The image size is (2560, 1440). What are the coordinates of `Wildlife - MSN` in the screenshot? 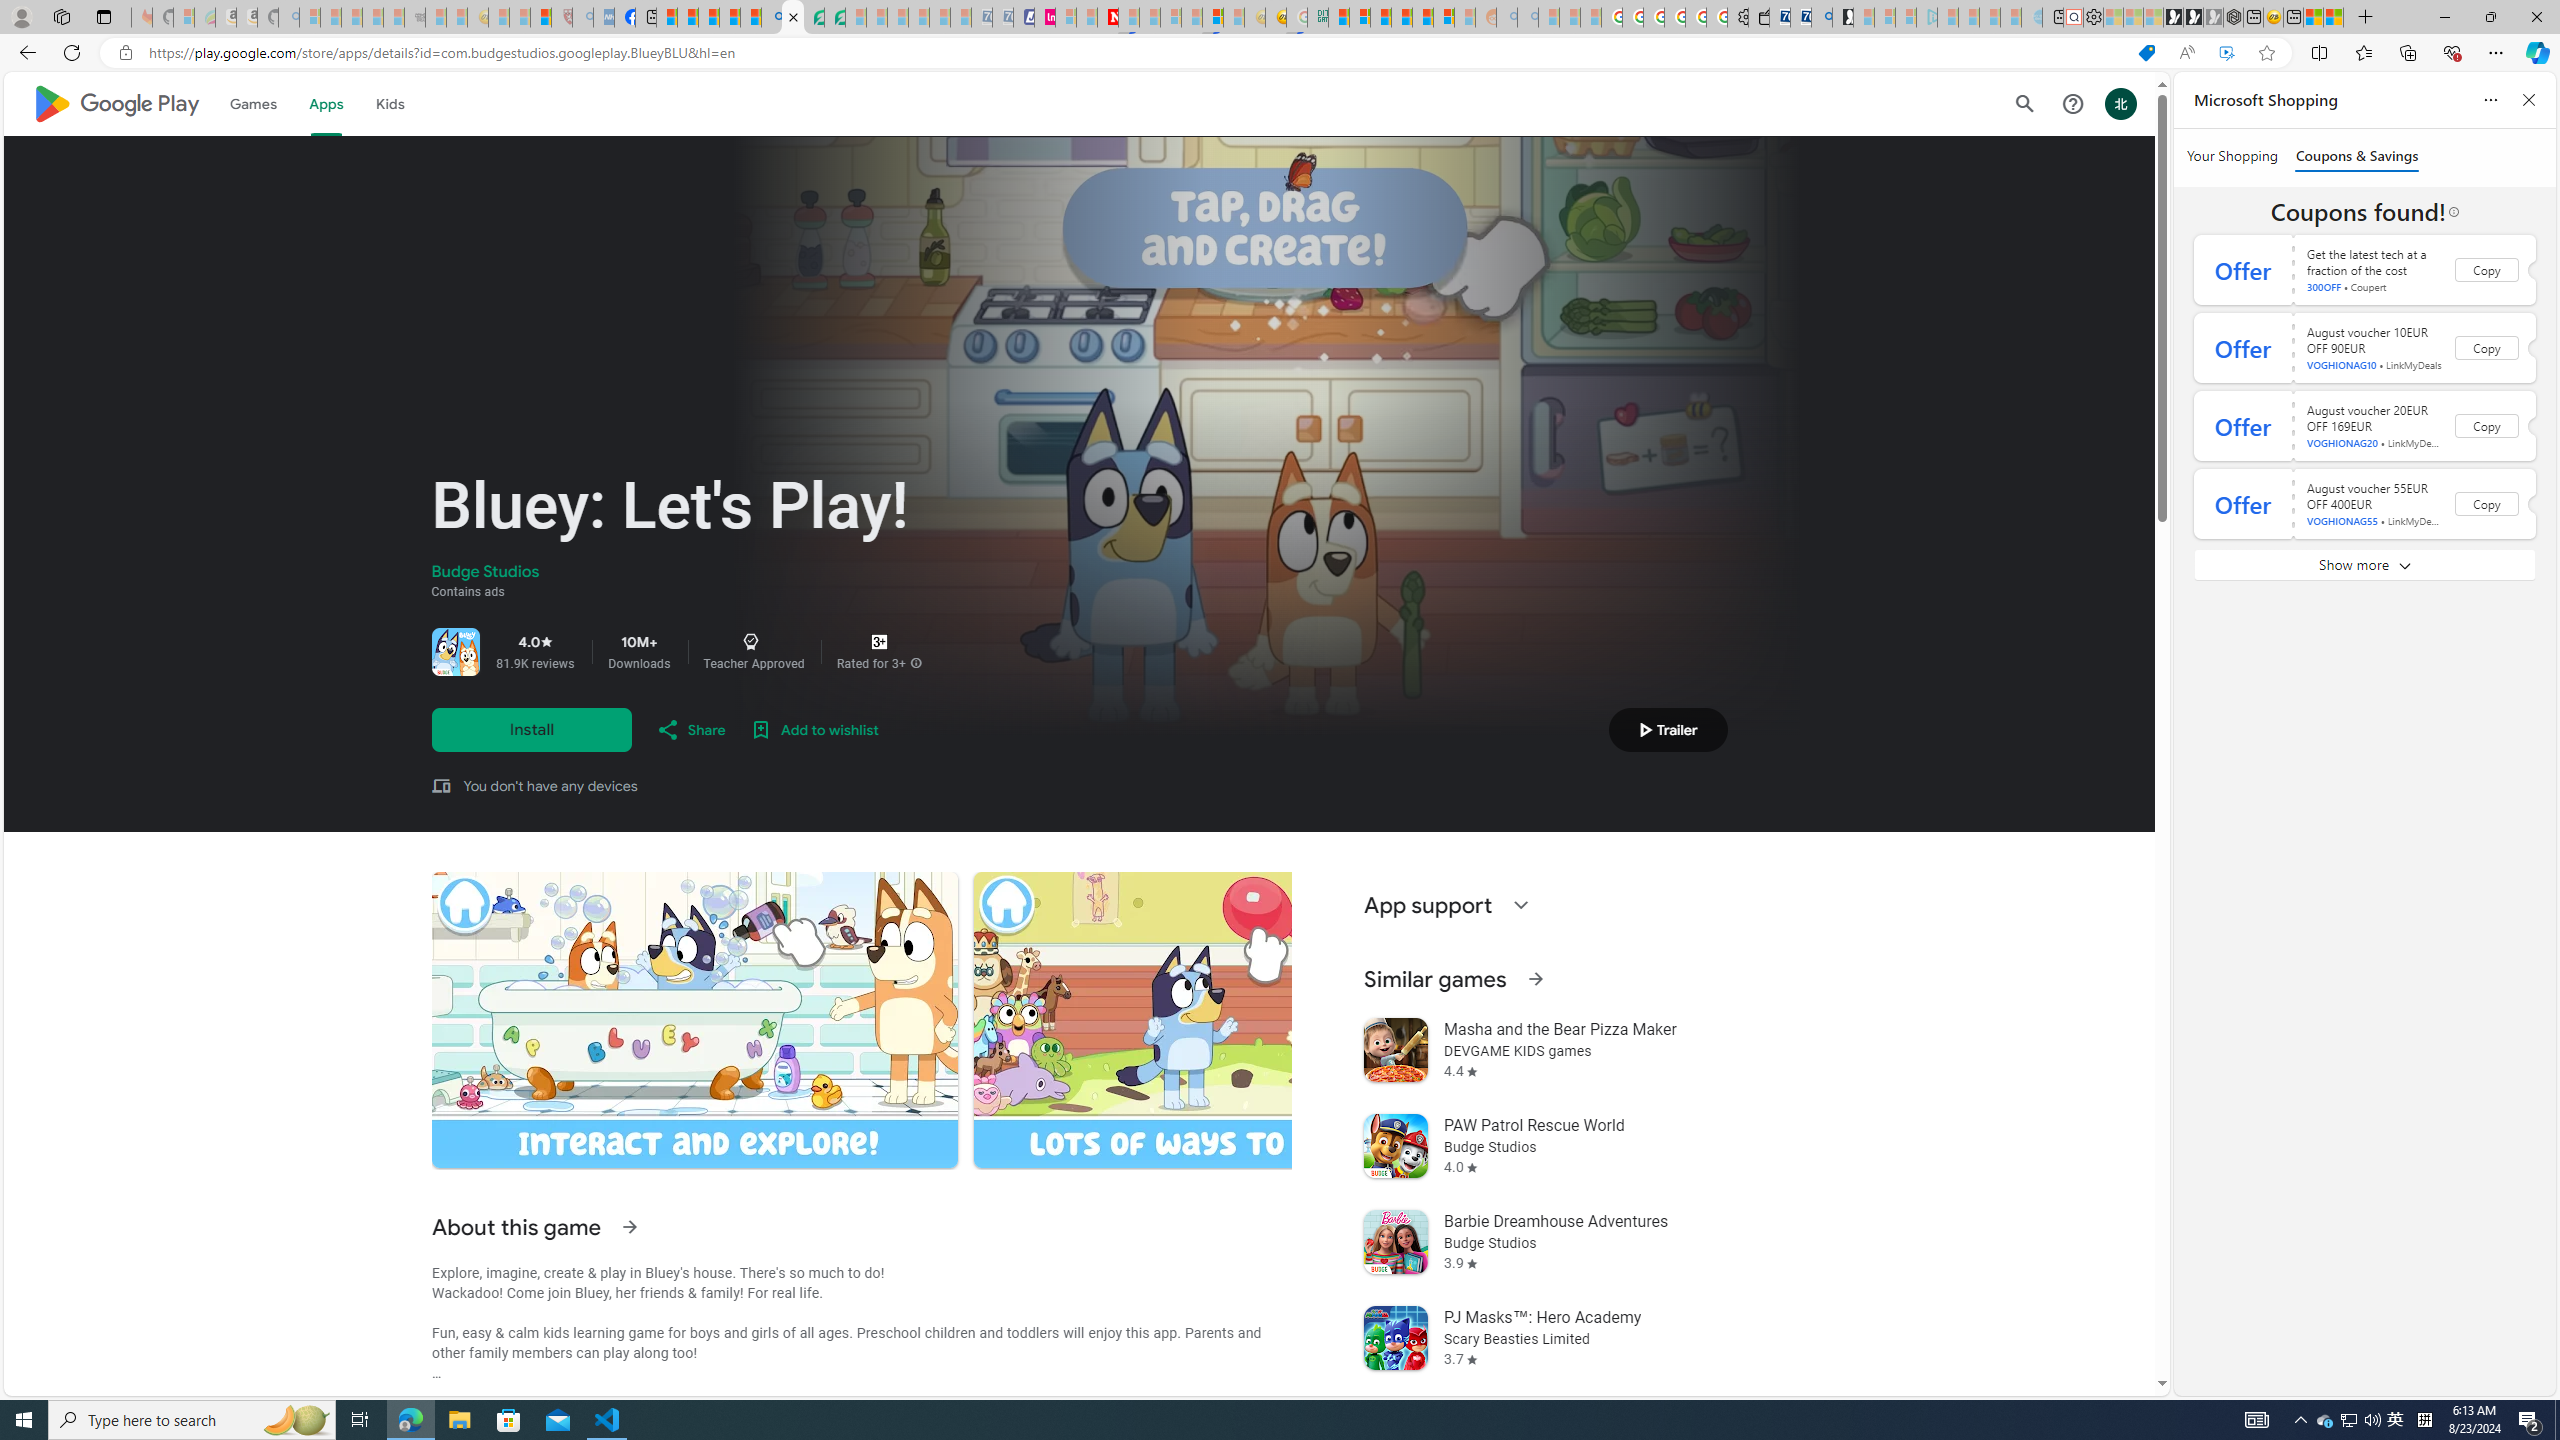 It's located at (2312, 17).